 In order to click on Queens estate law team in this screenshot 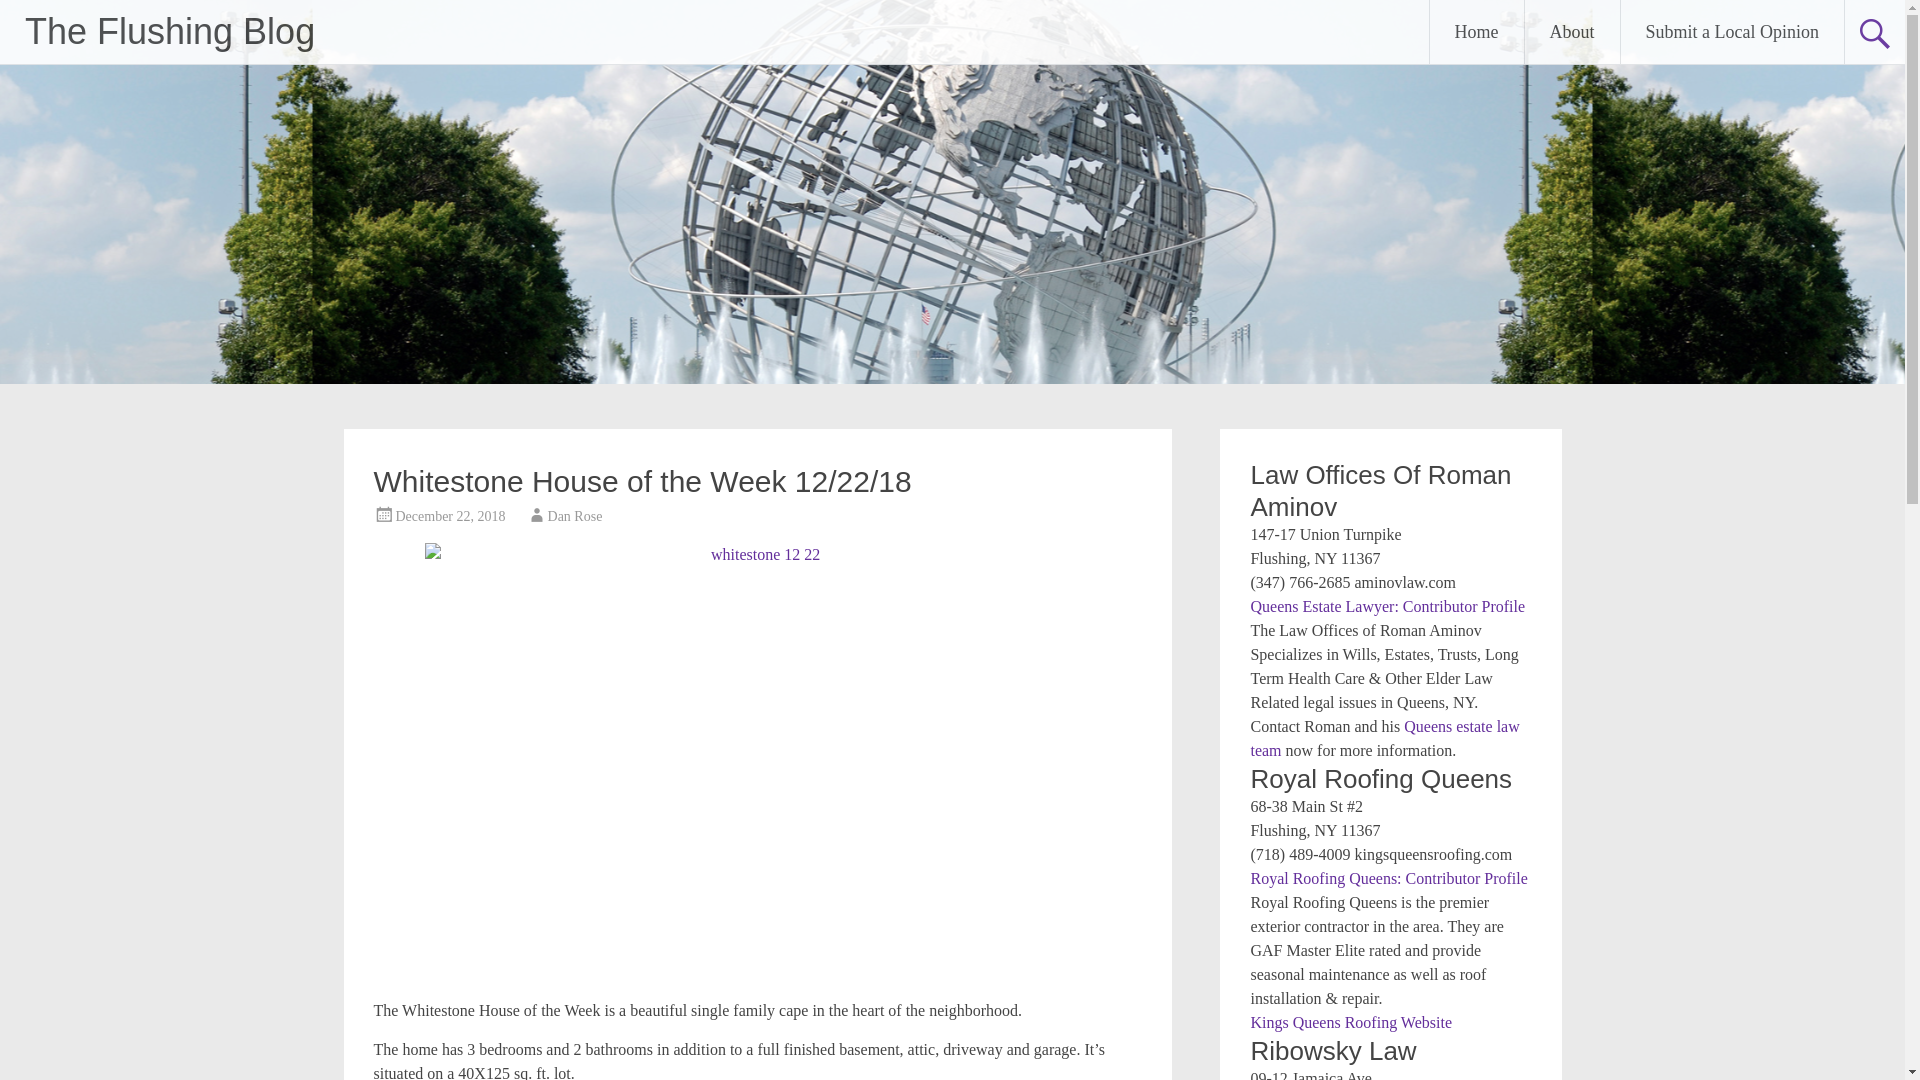, I will do `click(1384, 738)`.